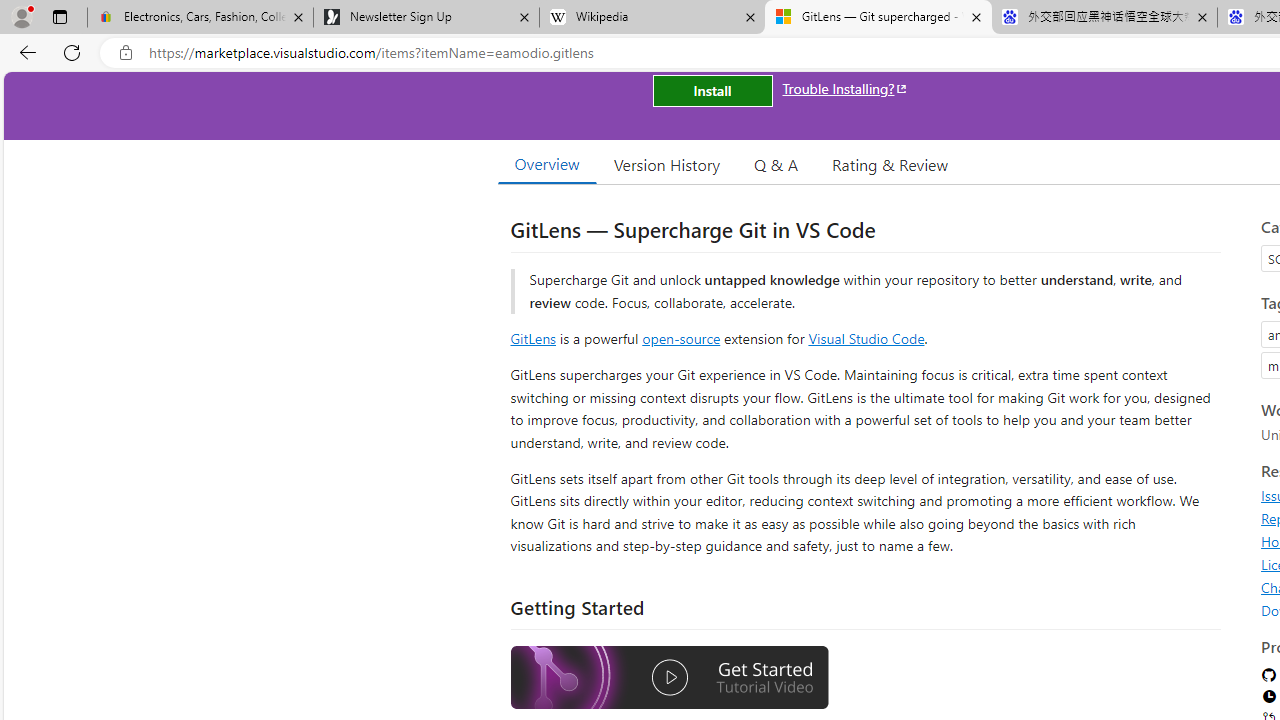 Image resolution: width=1280 pixels, height=720 pixels. What do you see at coordinates (669, 680) in the screenshot?
I see `Watch the GitLens Getting Started video` at bounding box center [669, 680].